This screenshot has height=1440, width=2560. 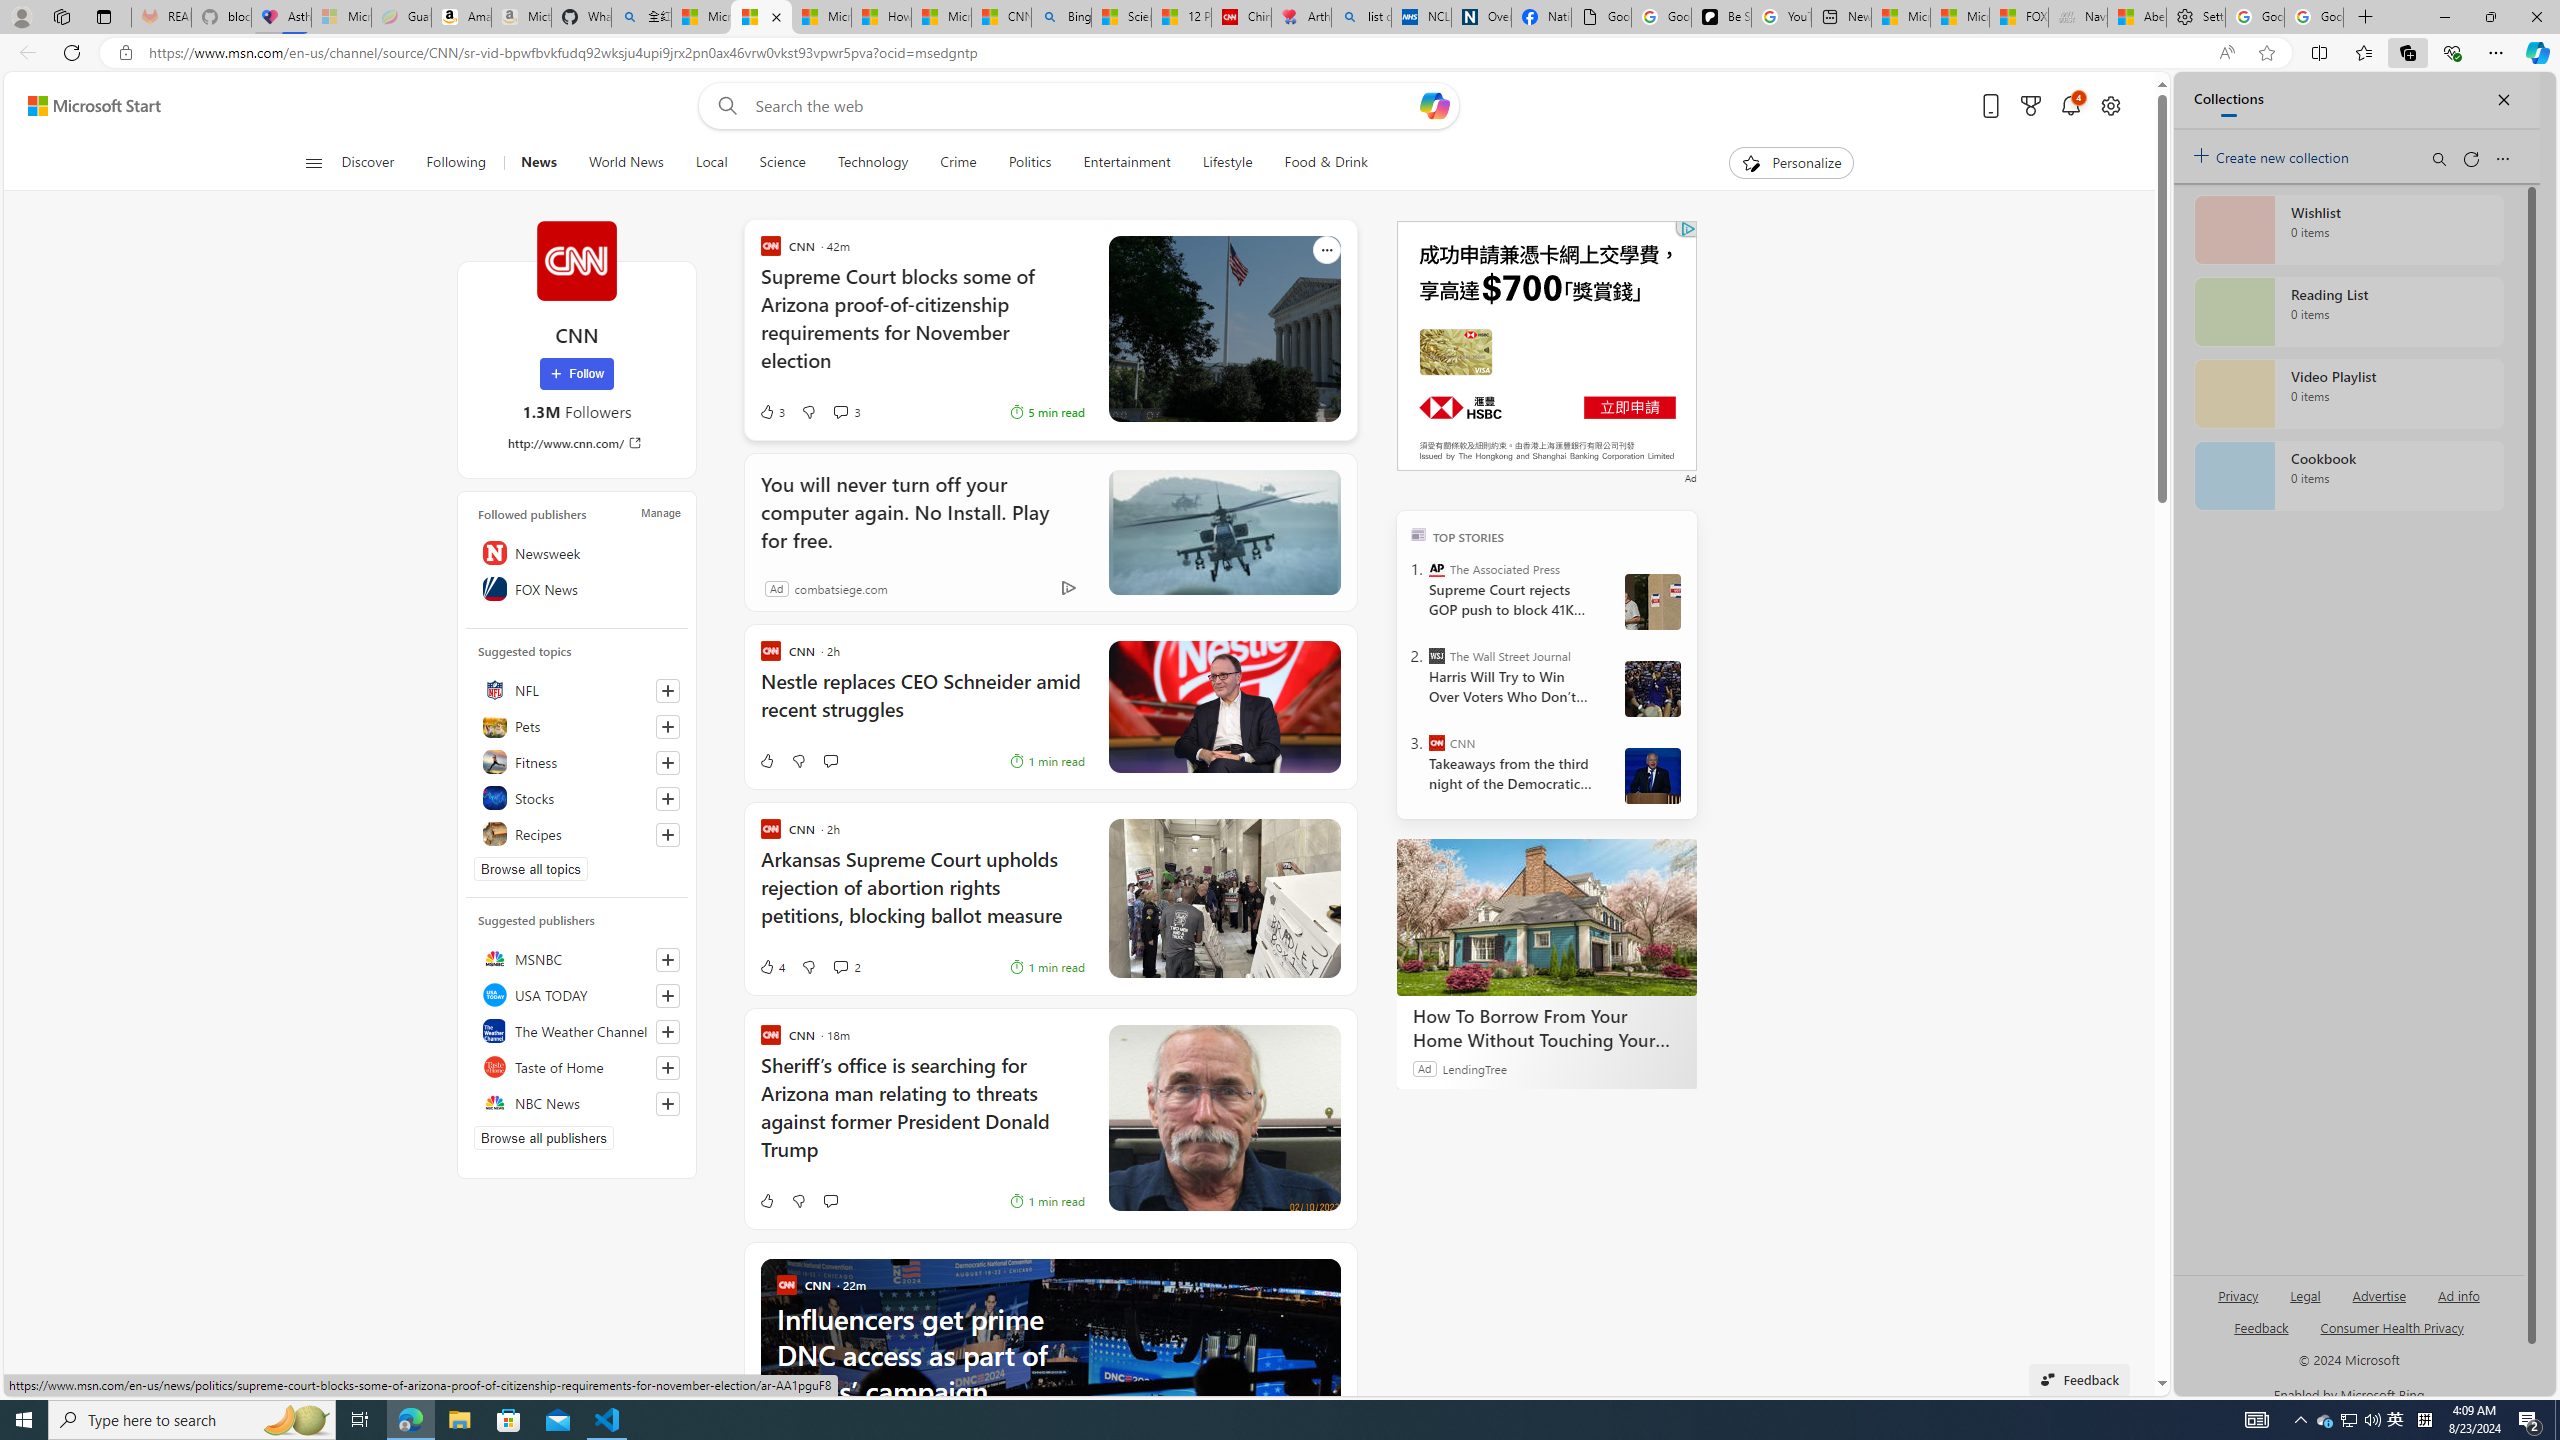 I want to click on Open Copilot, so click(x=1434, y=106).